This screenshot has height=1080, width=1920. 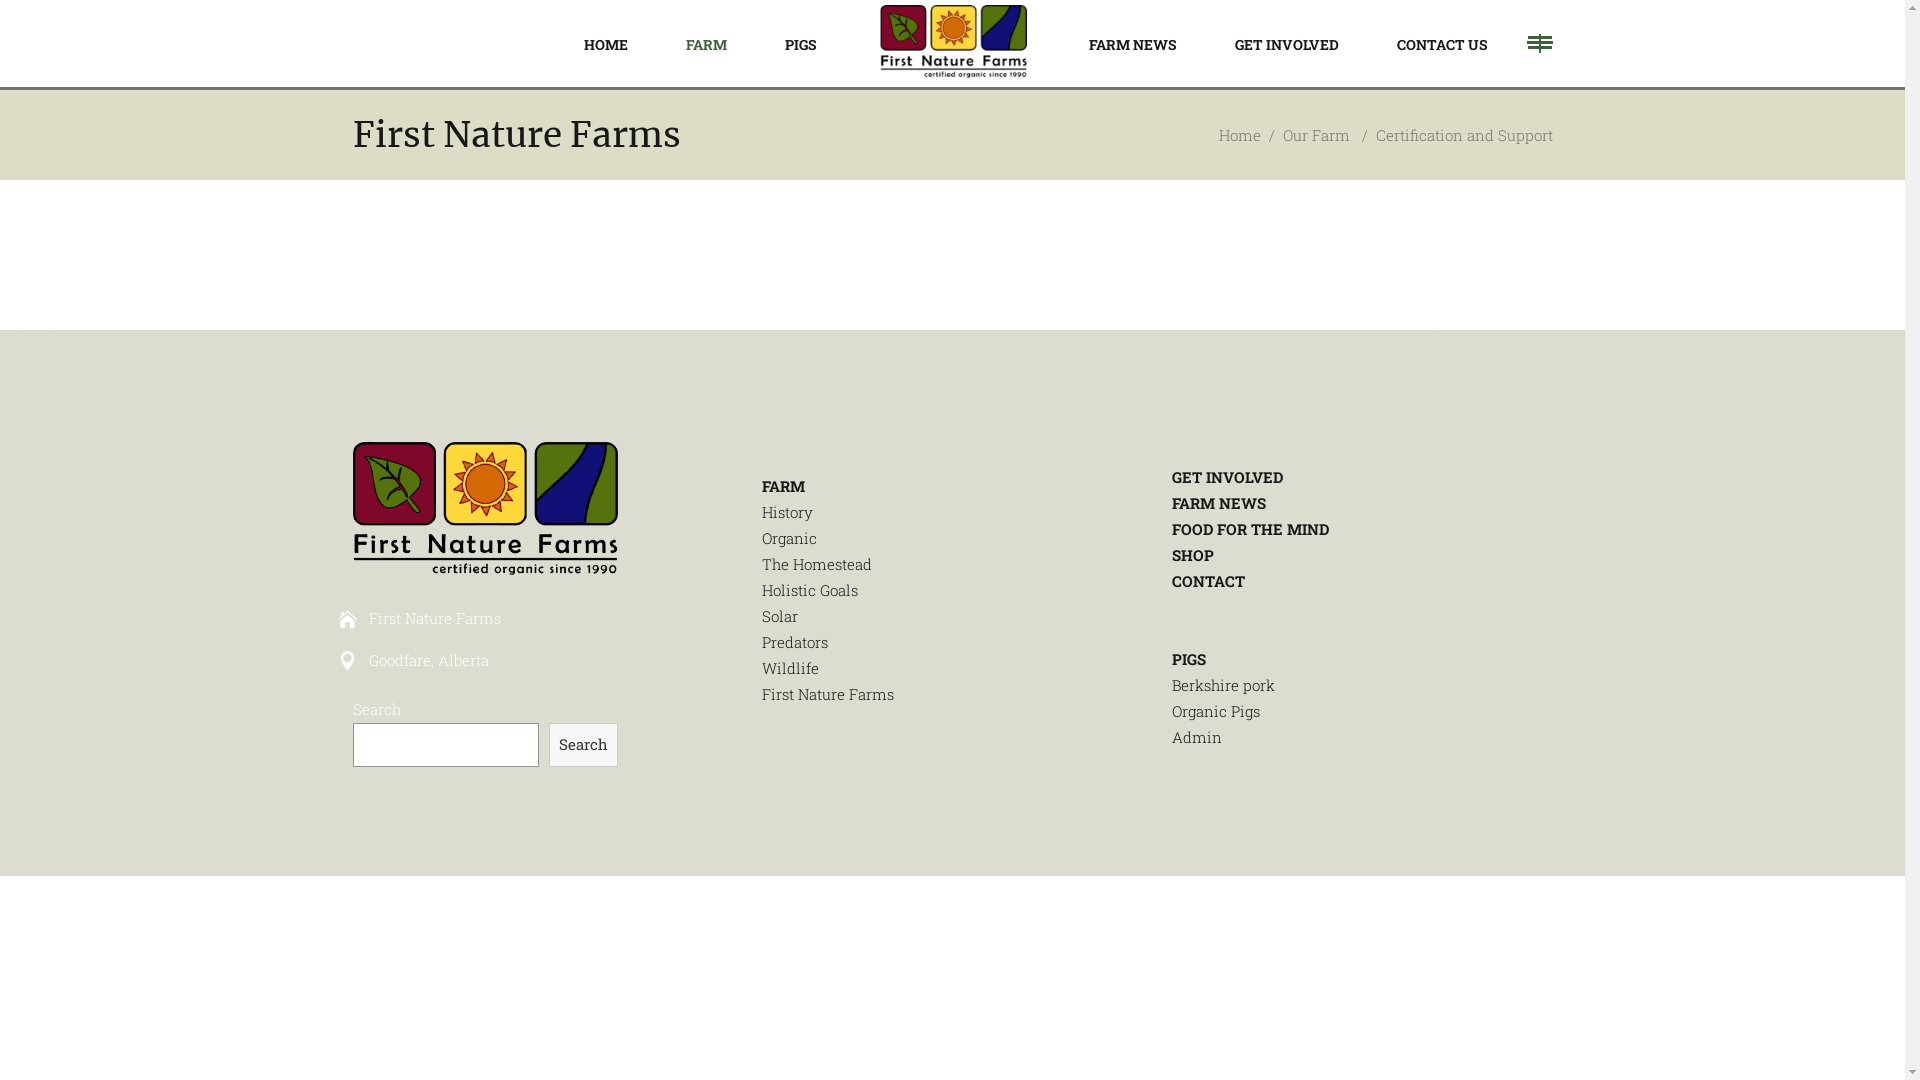 I want to click on Our Farm, so click(x=1316, y=136).